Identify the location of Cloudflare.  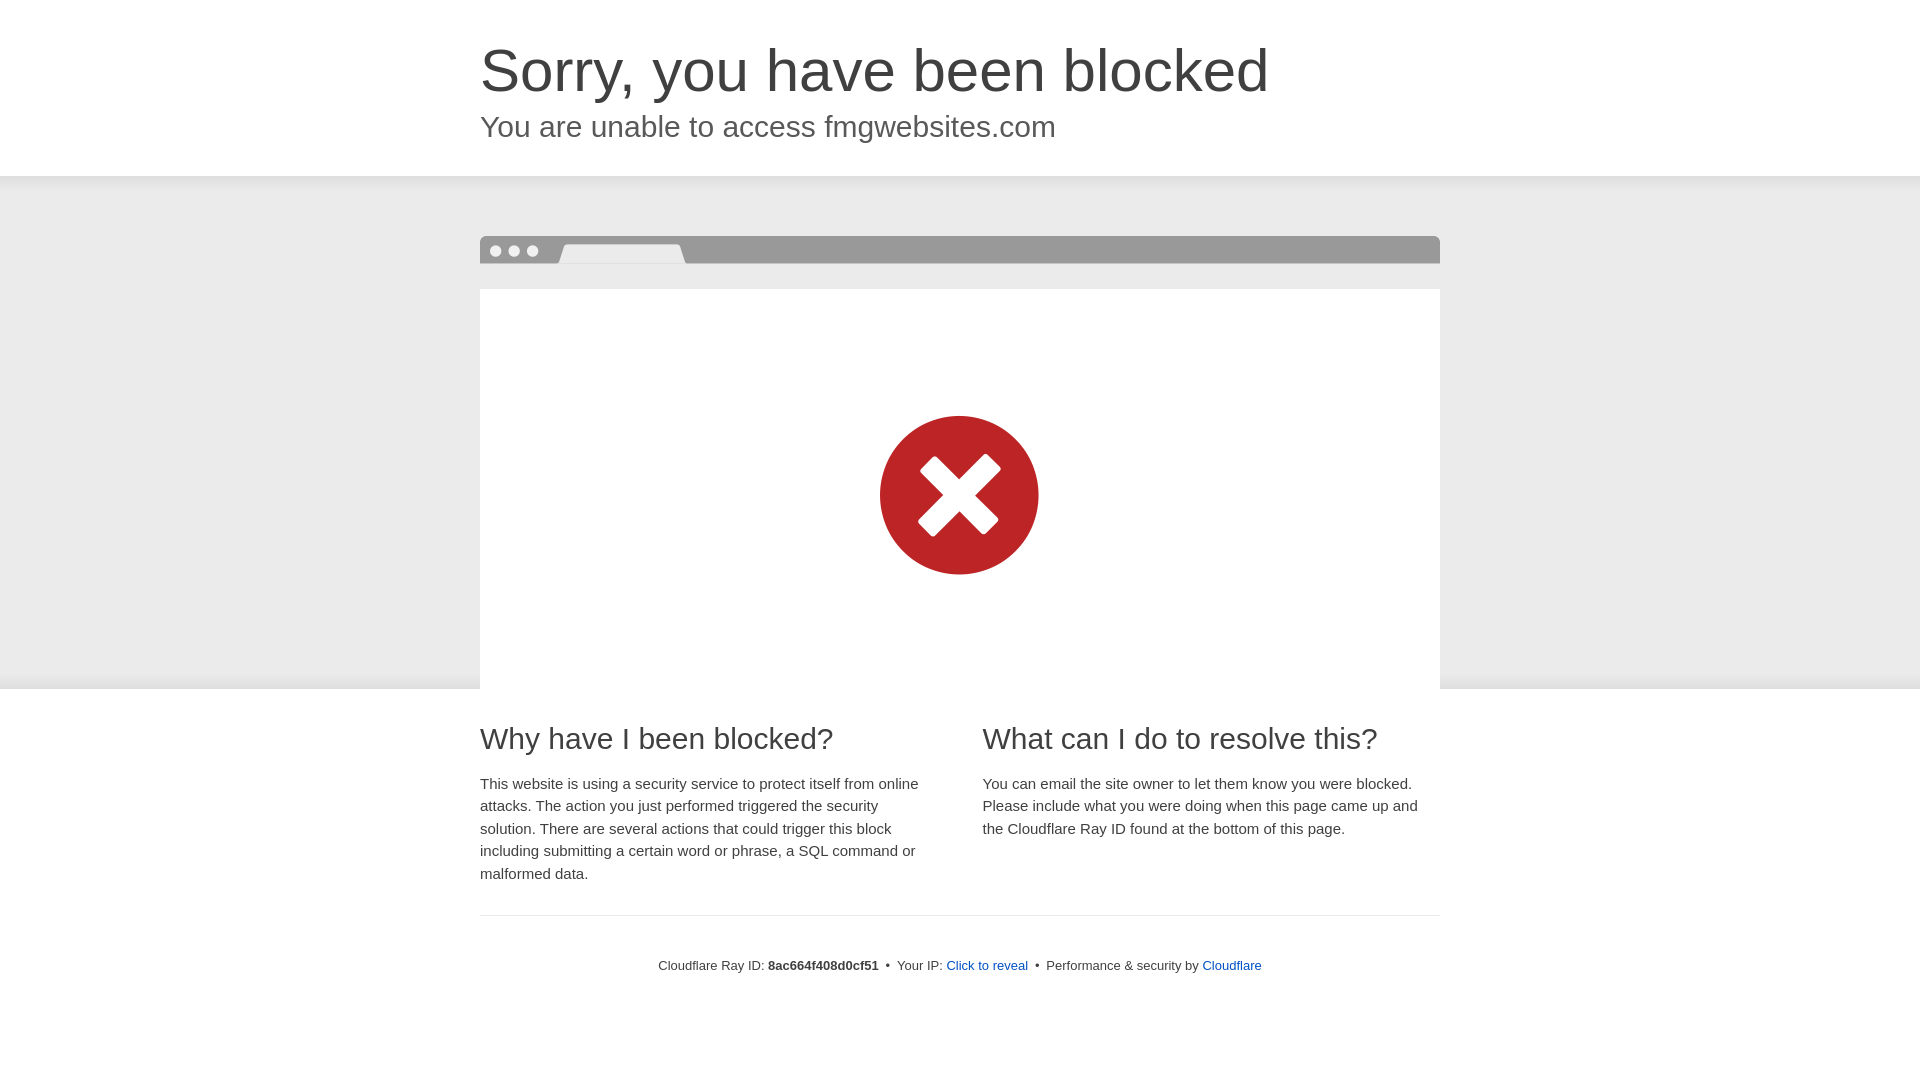
(1231, 965).